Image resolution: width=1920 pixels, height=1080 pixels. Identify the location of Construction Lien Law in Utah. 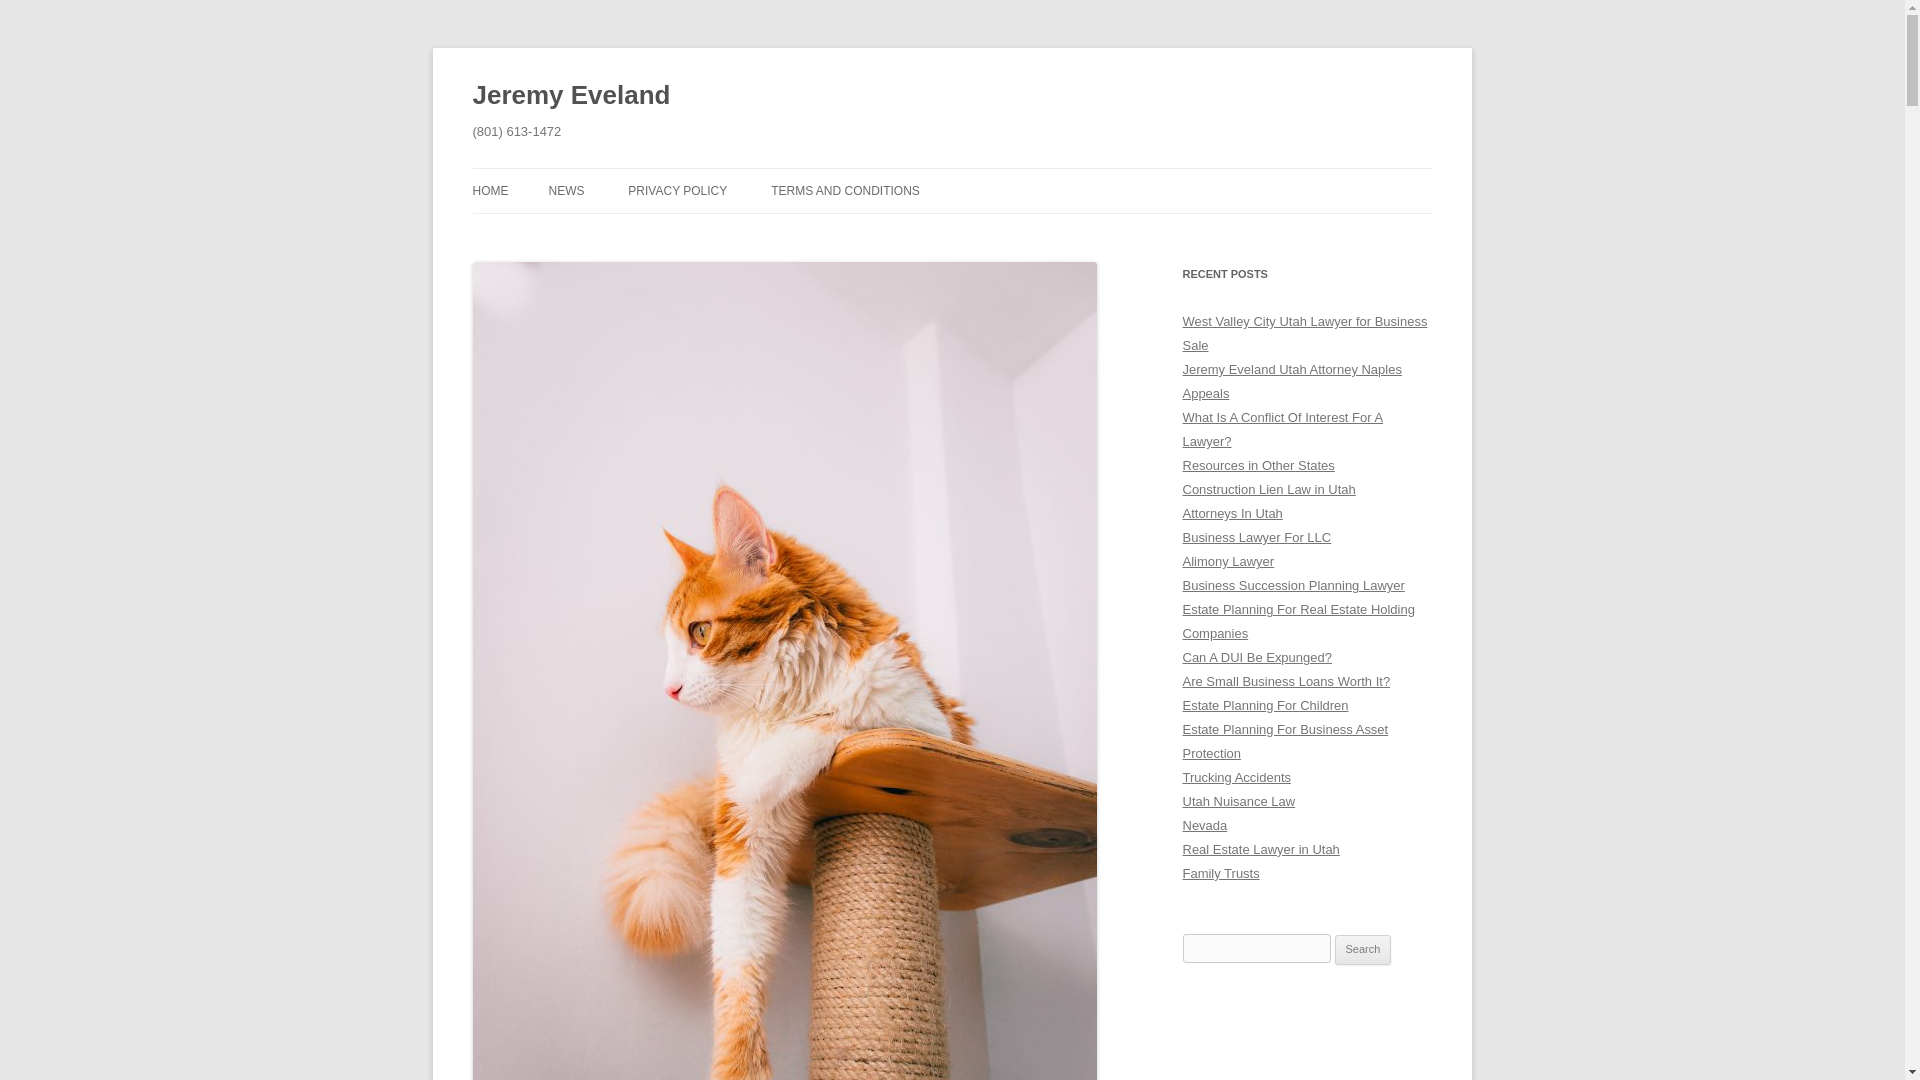
(1268, 488).